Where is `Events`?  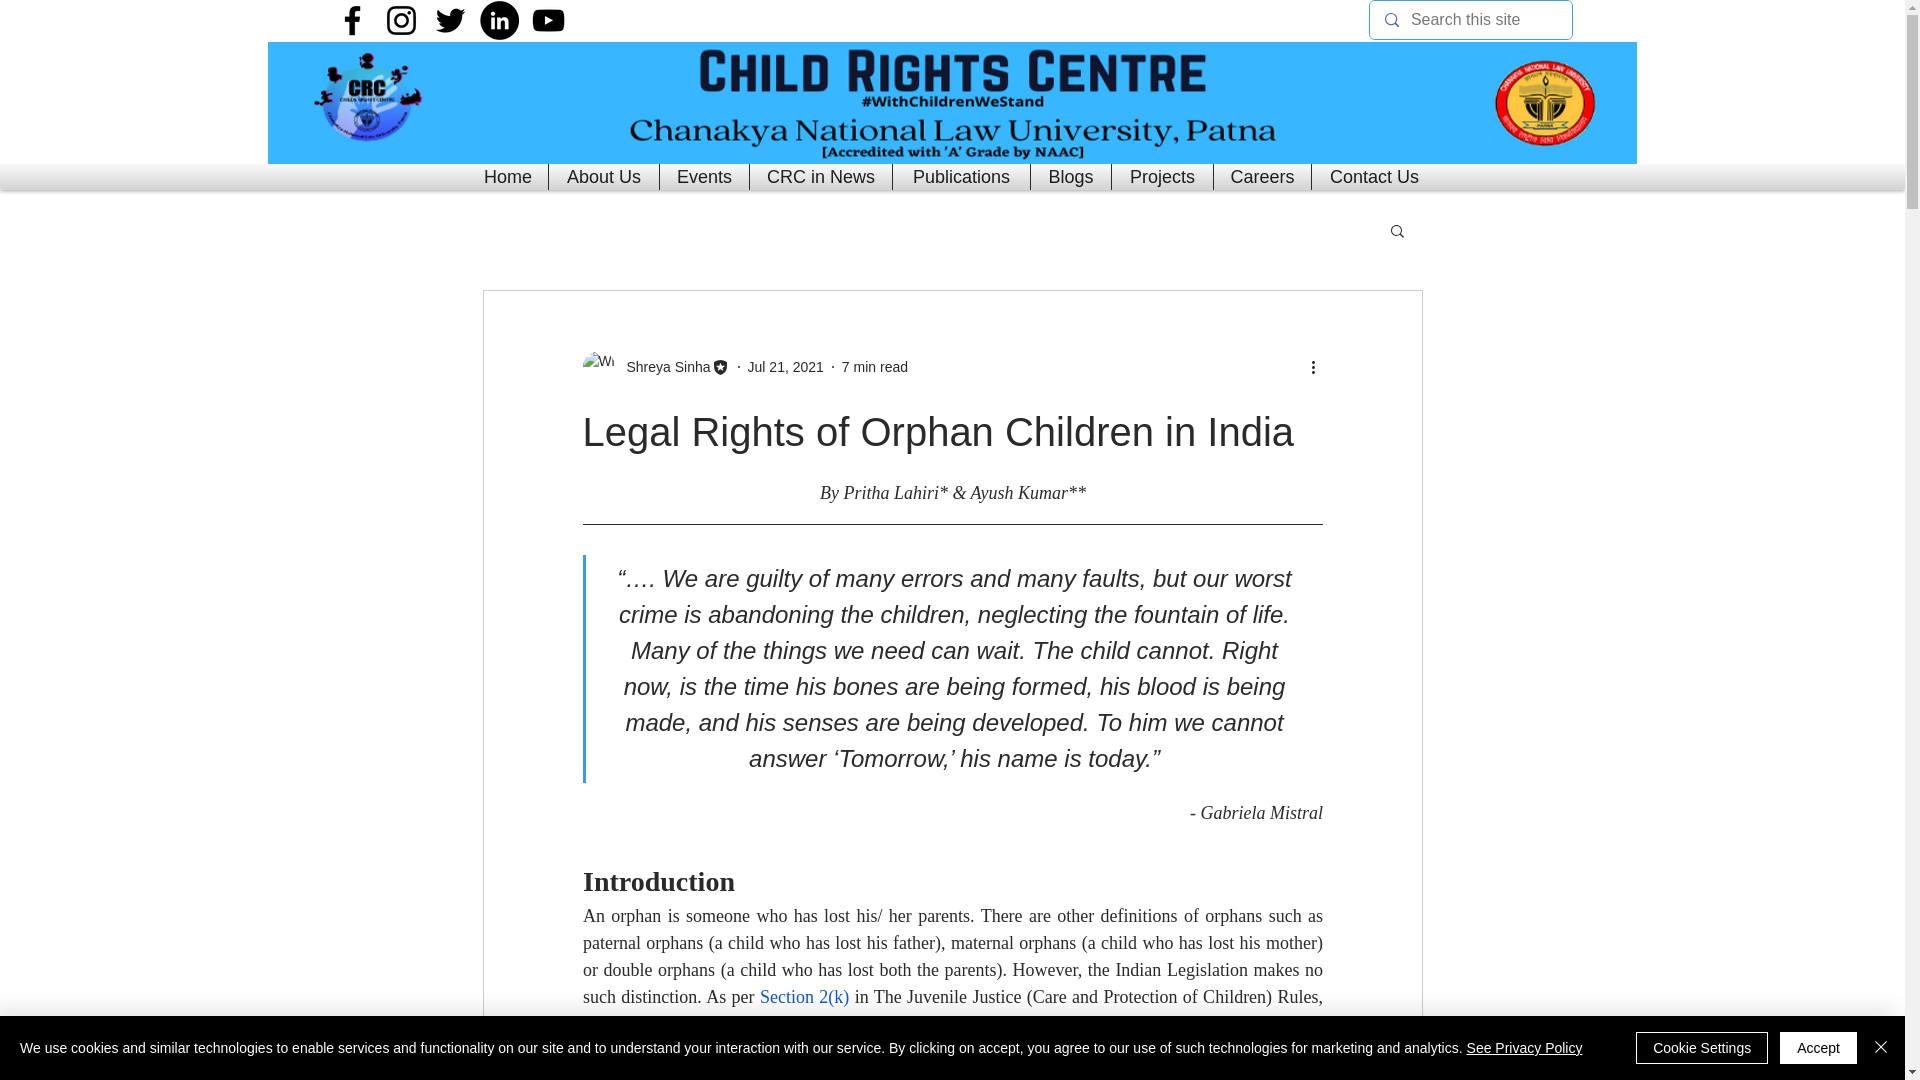 Events is located at coordinates (704, 177).